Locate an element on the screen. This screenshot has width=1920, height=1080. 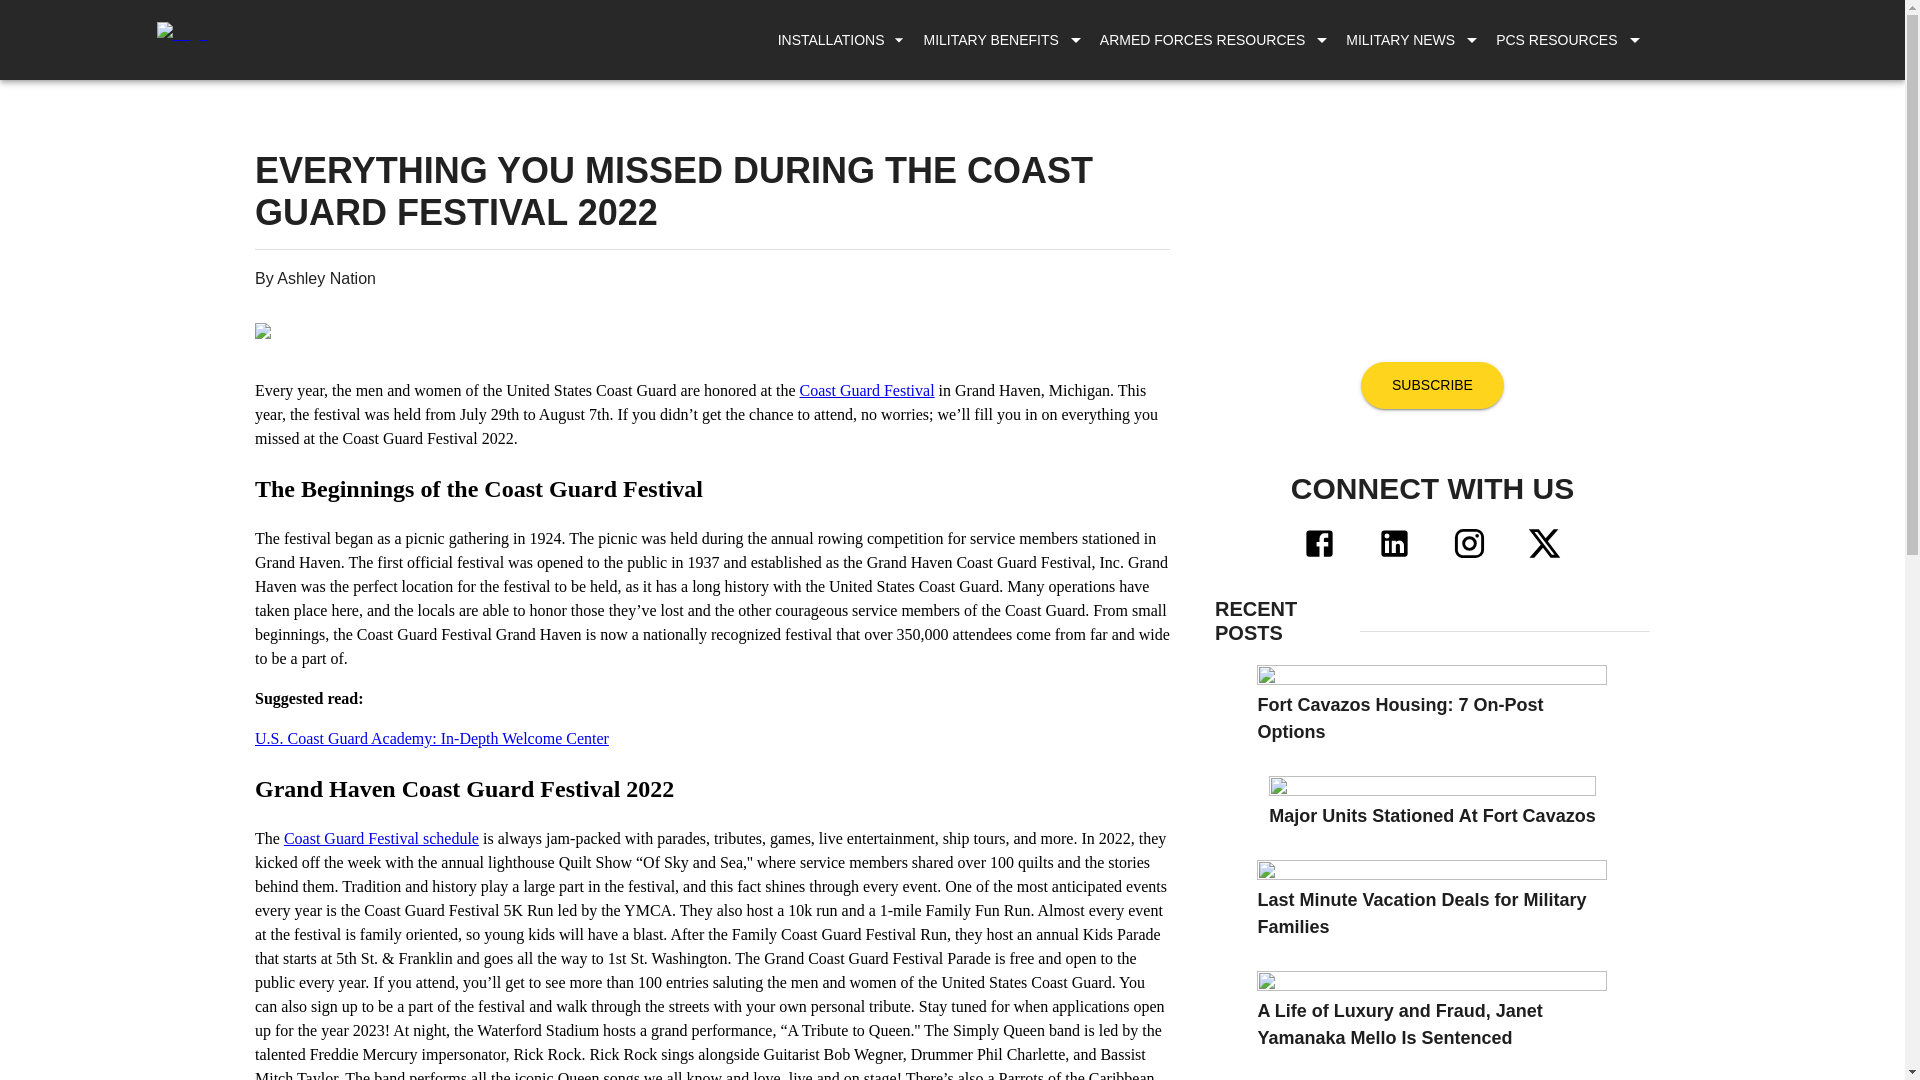
SUBSCRIBE is located at coordinates (1432, 385).